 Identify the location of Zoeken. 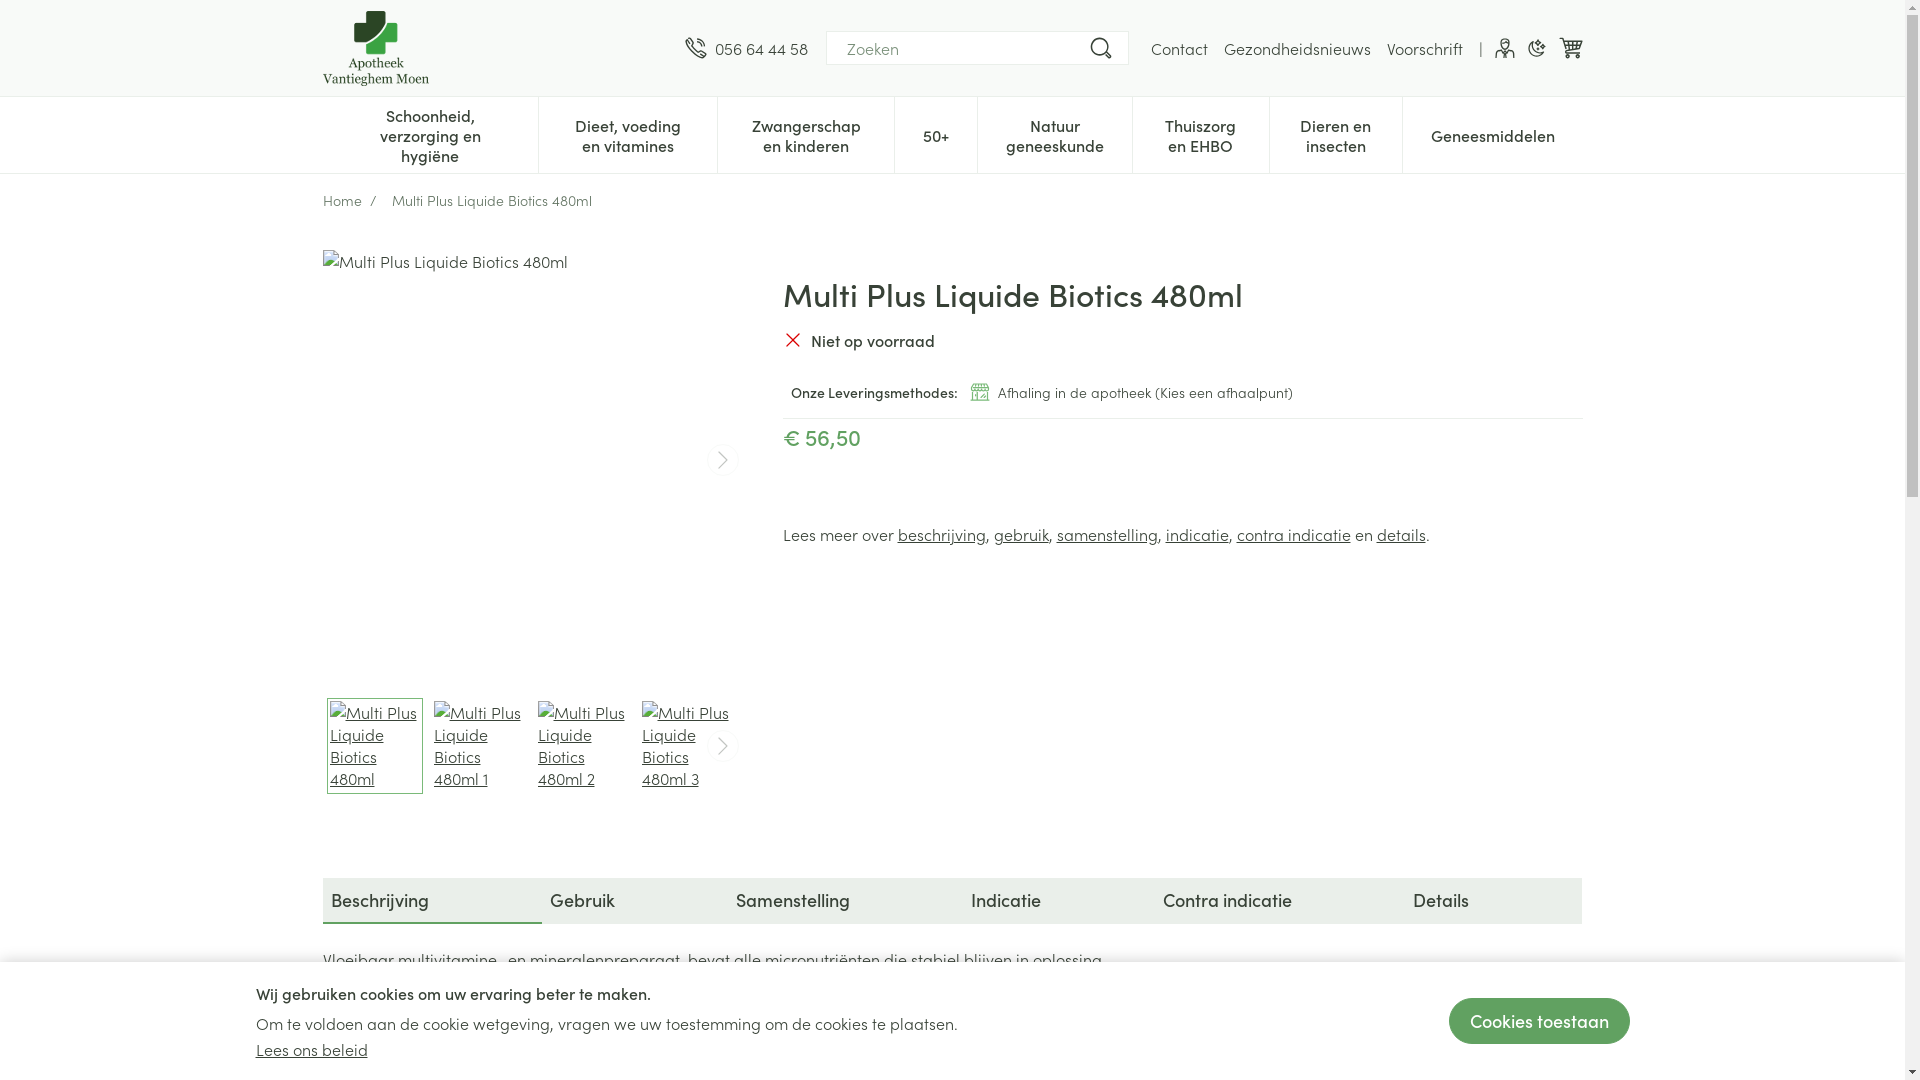
(1100, 48).